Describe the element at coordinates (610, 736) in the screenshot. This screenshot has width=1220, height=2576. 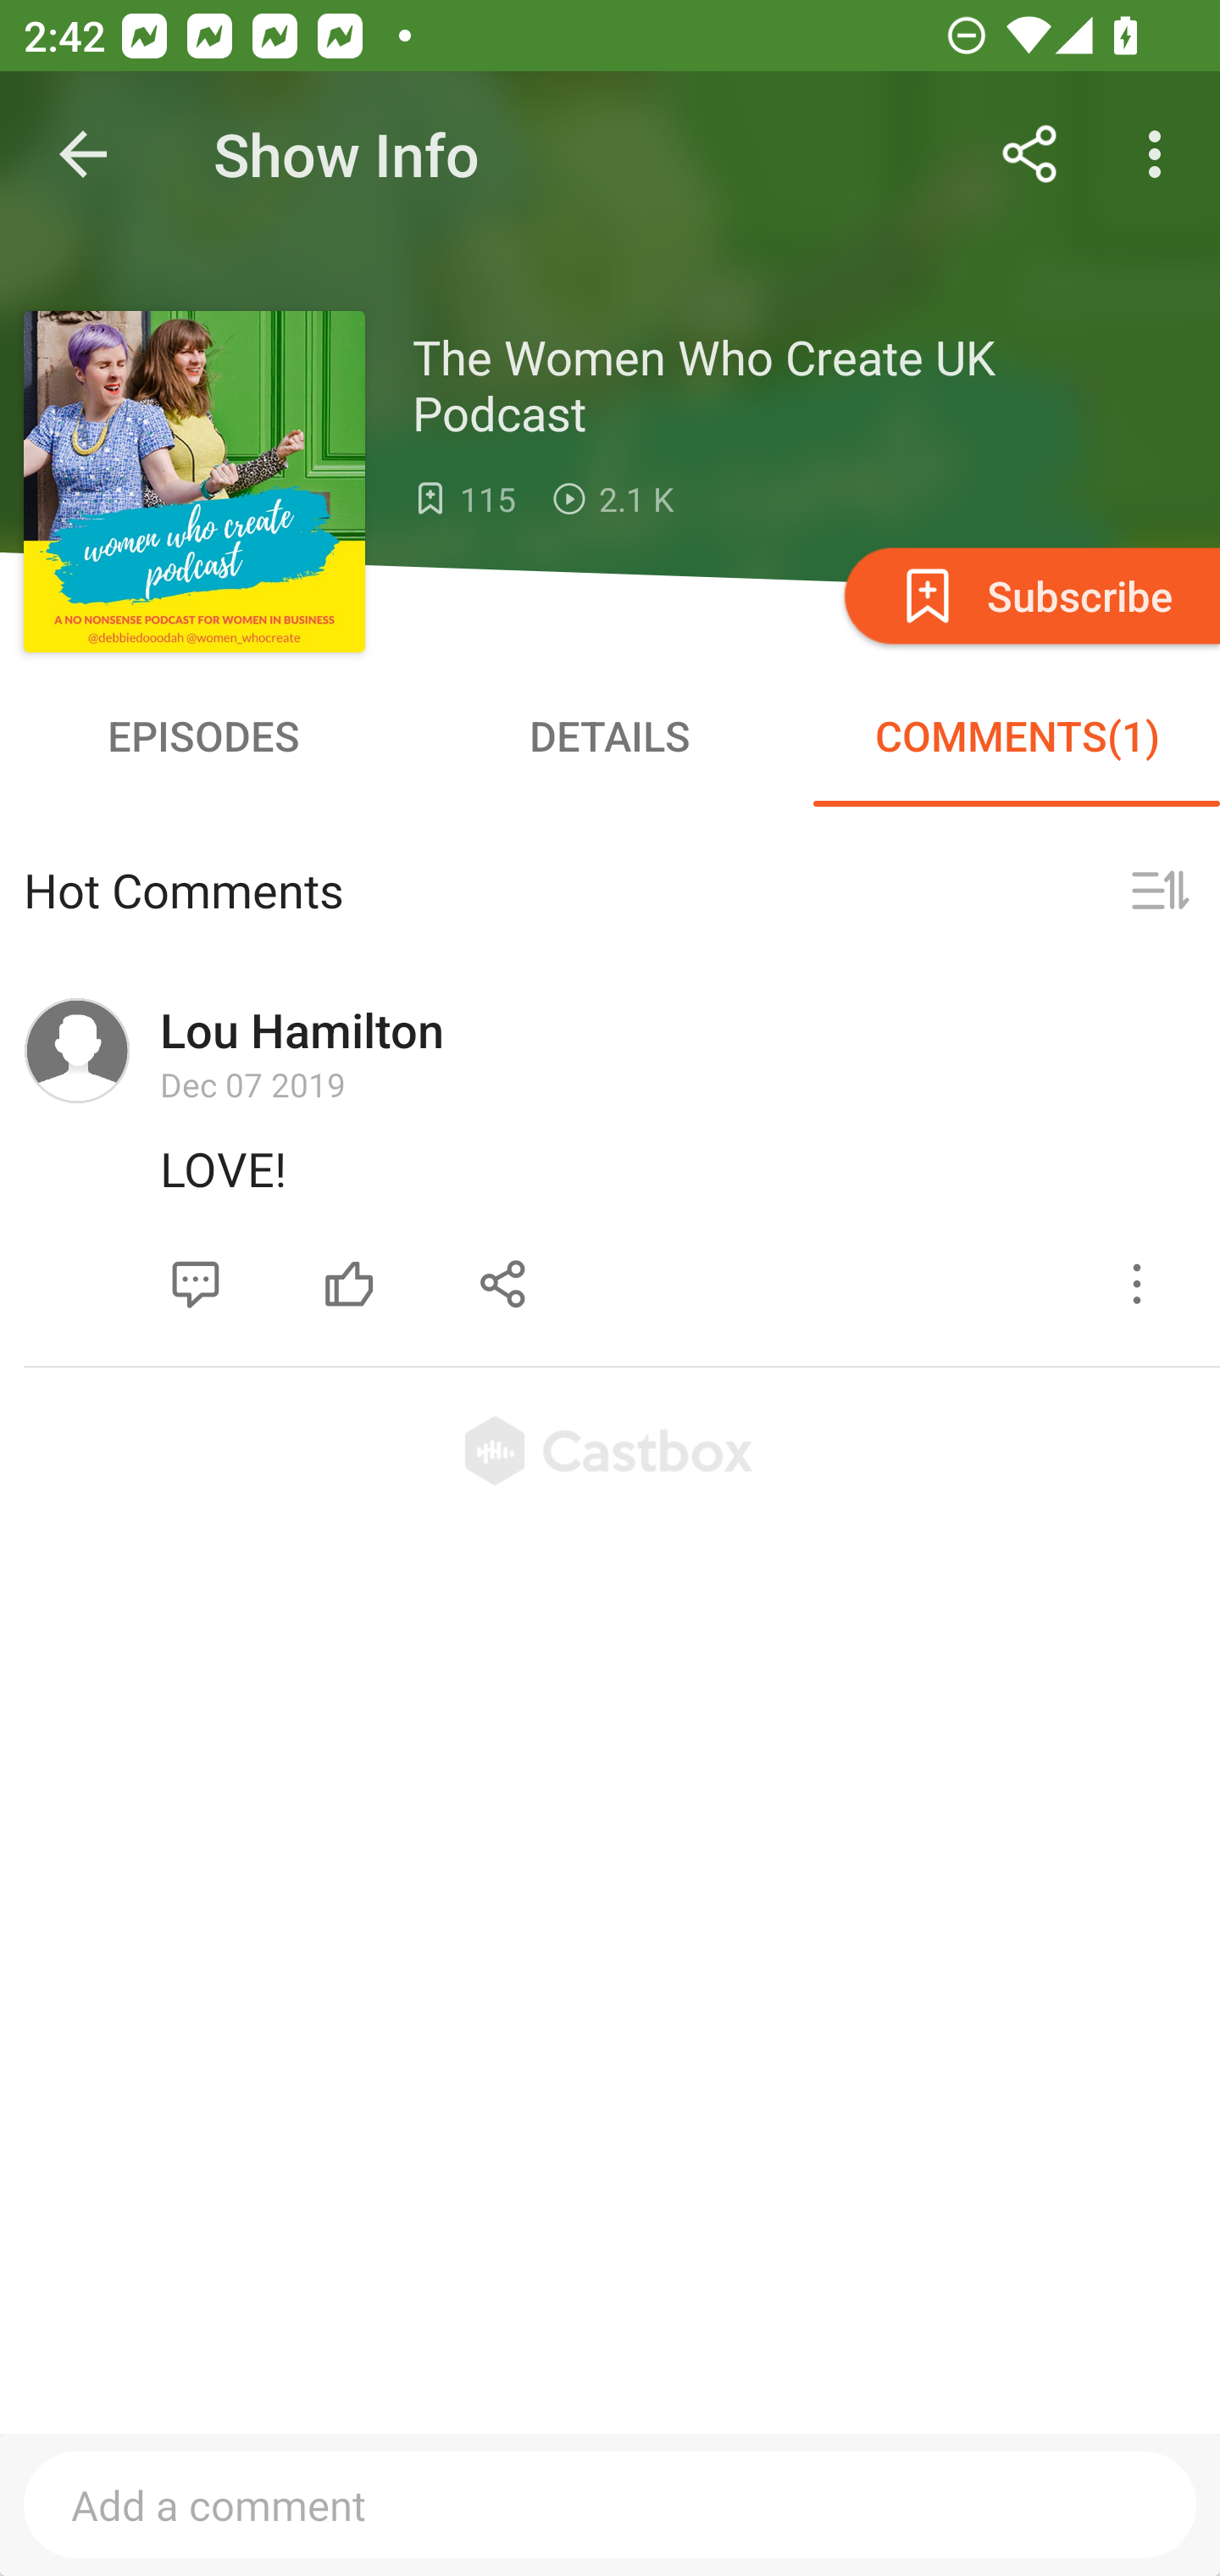
I see `DETAILS` at that location.